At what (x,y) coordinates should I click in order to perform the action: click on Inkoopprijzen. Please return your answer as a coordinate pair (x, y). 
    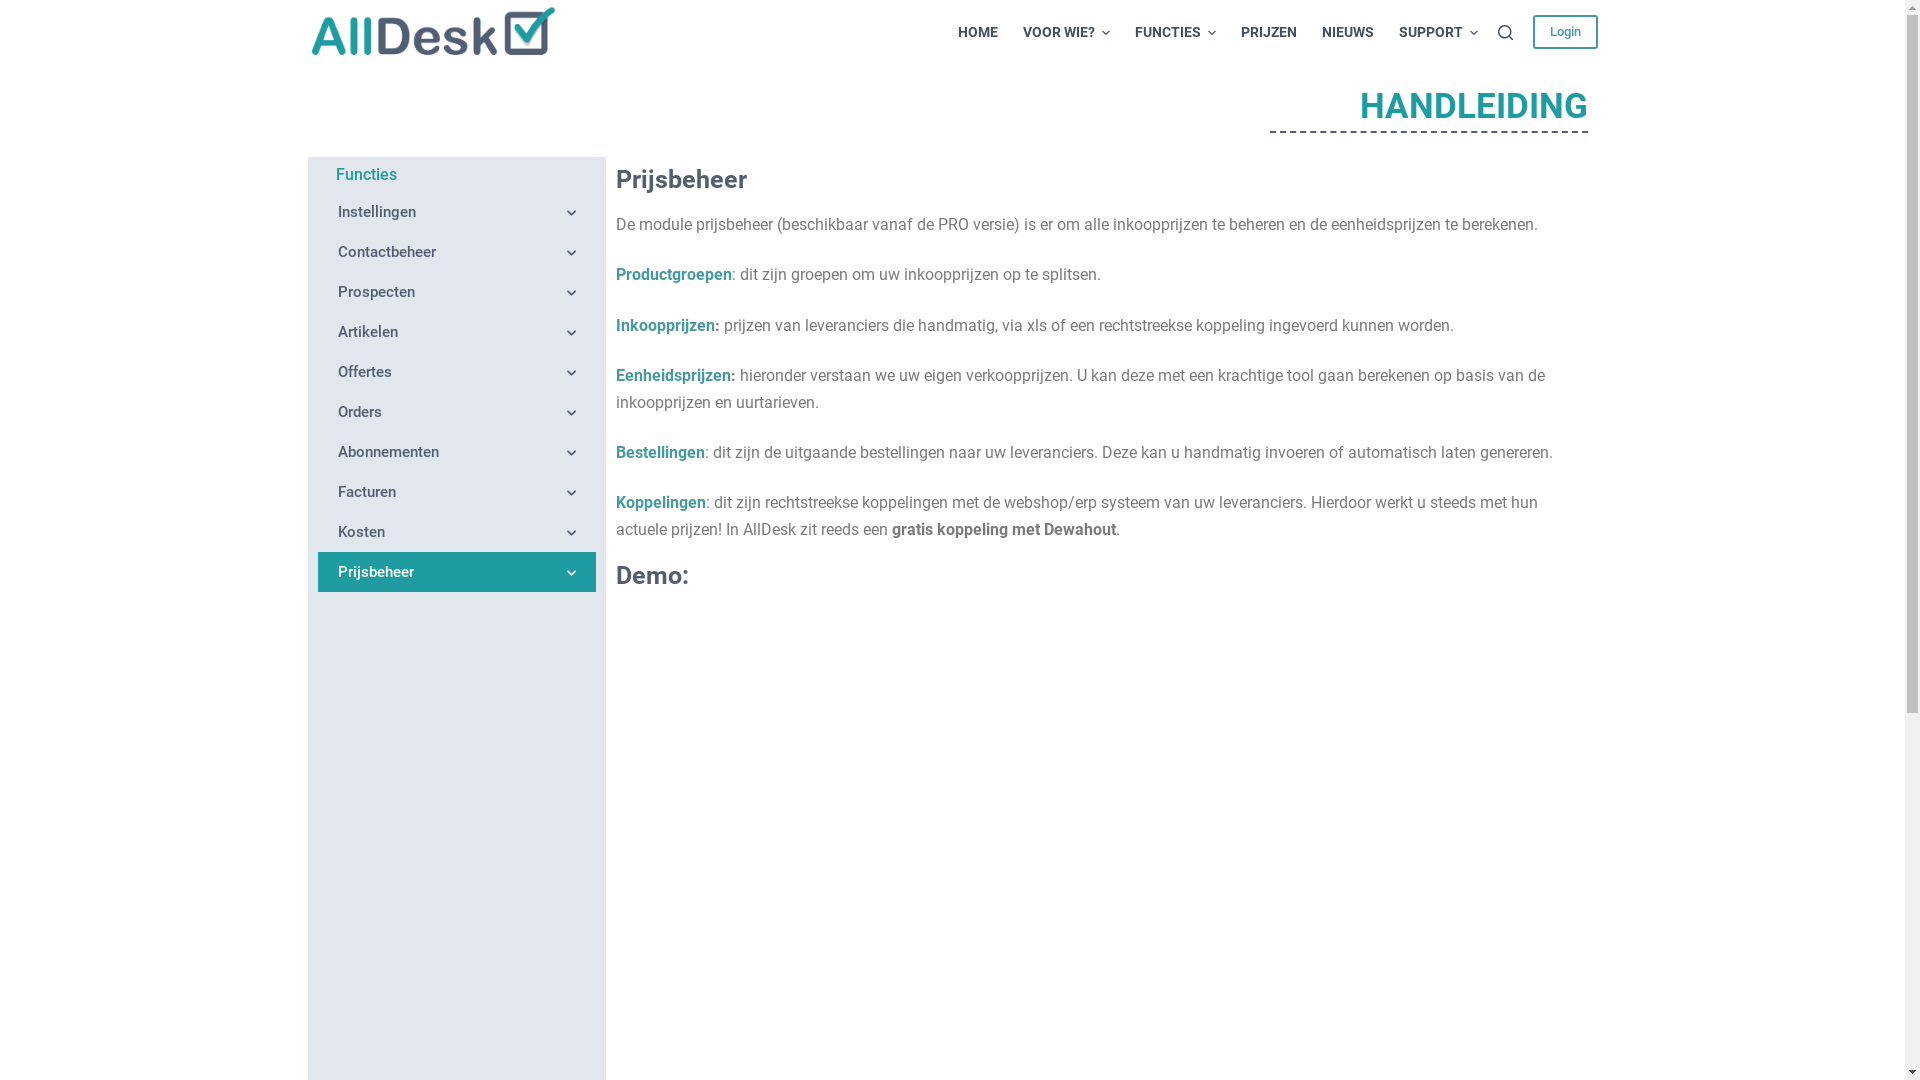
    Looking at the image, I should click on (666, 326).